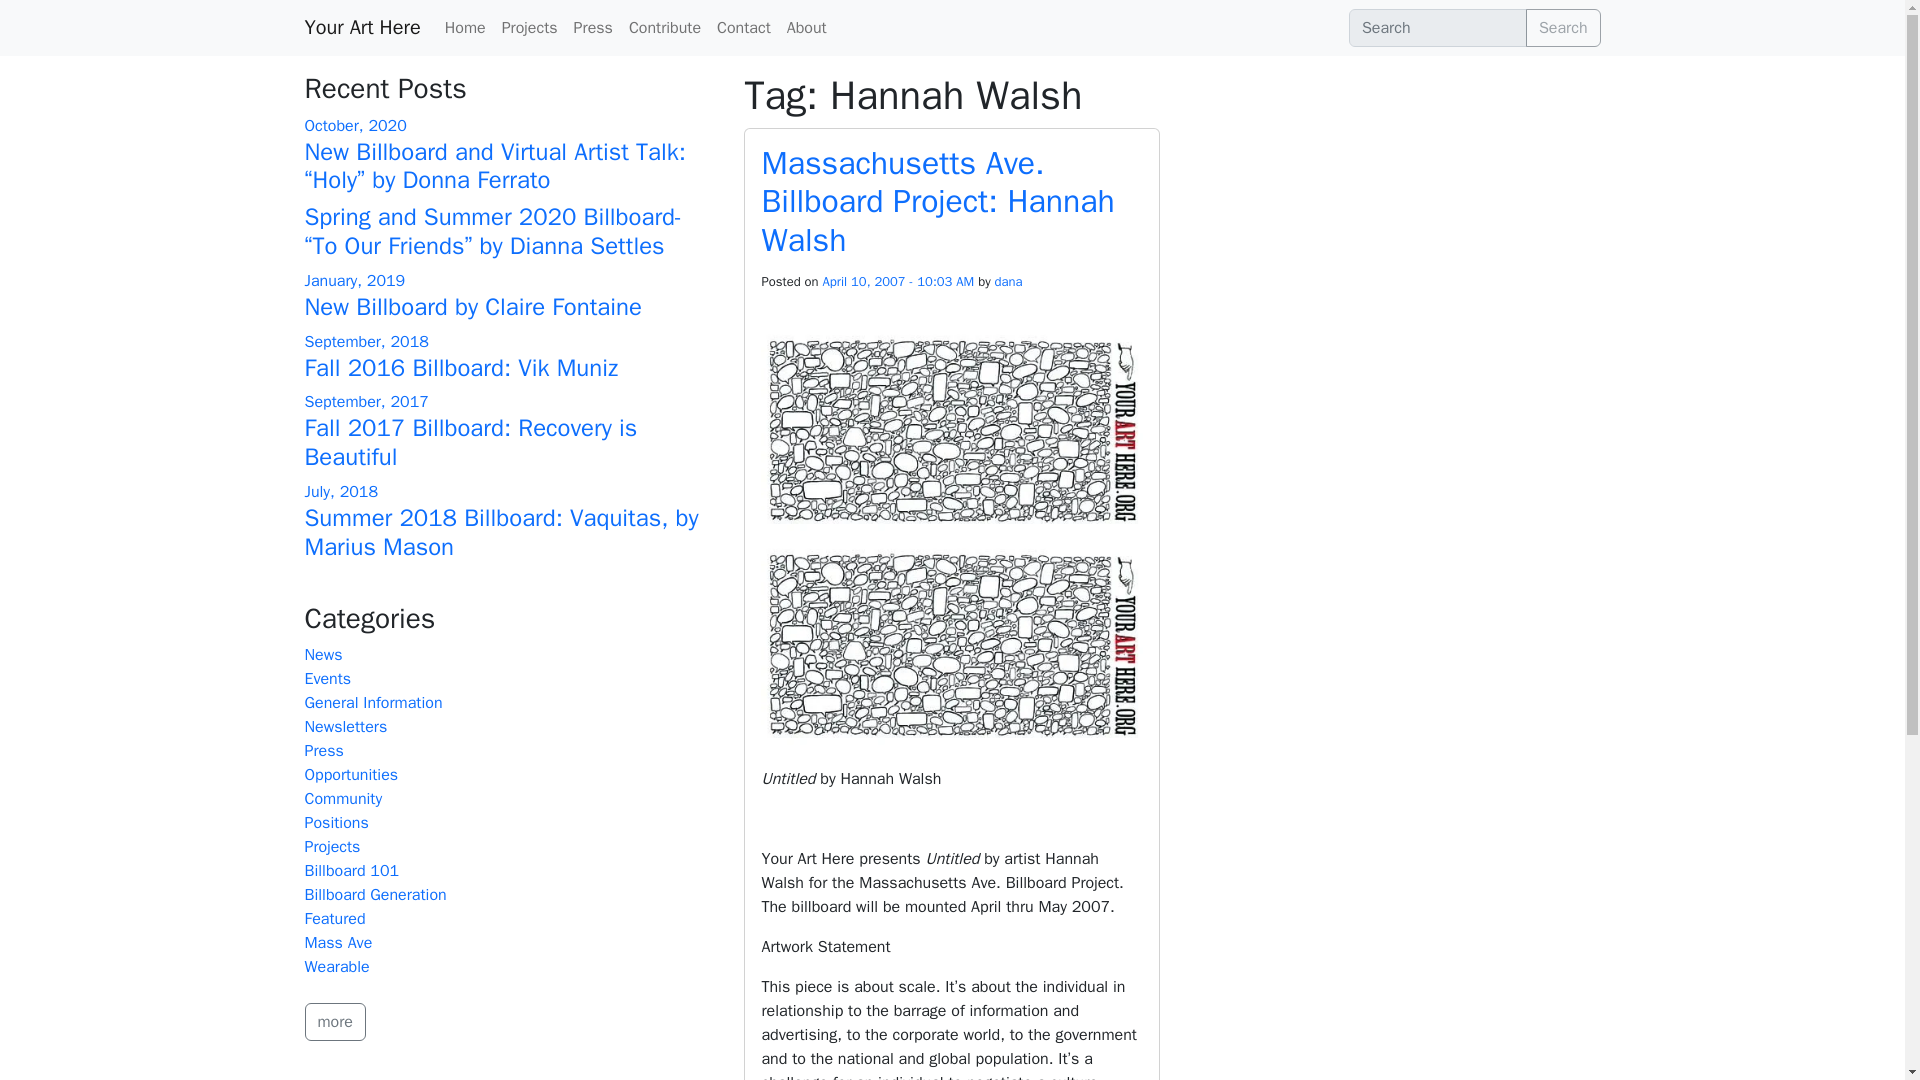 The image size is (1920, 1080). What do you see at coordinates (334, 918) in the screenshot?
I see `Featured` at bounding box center [334, 918].